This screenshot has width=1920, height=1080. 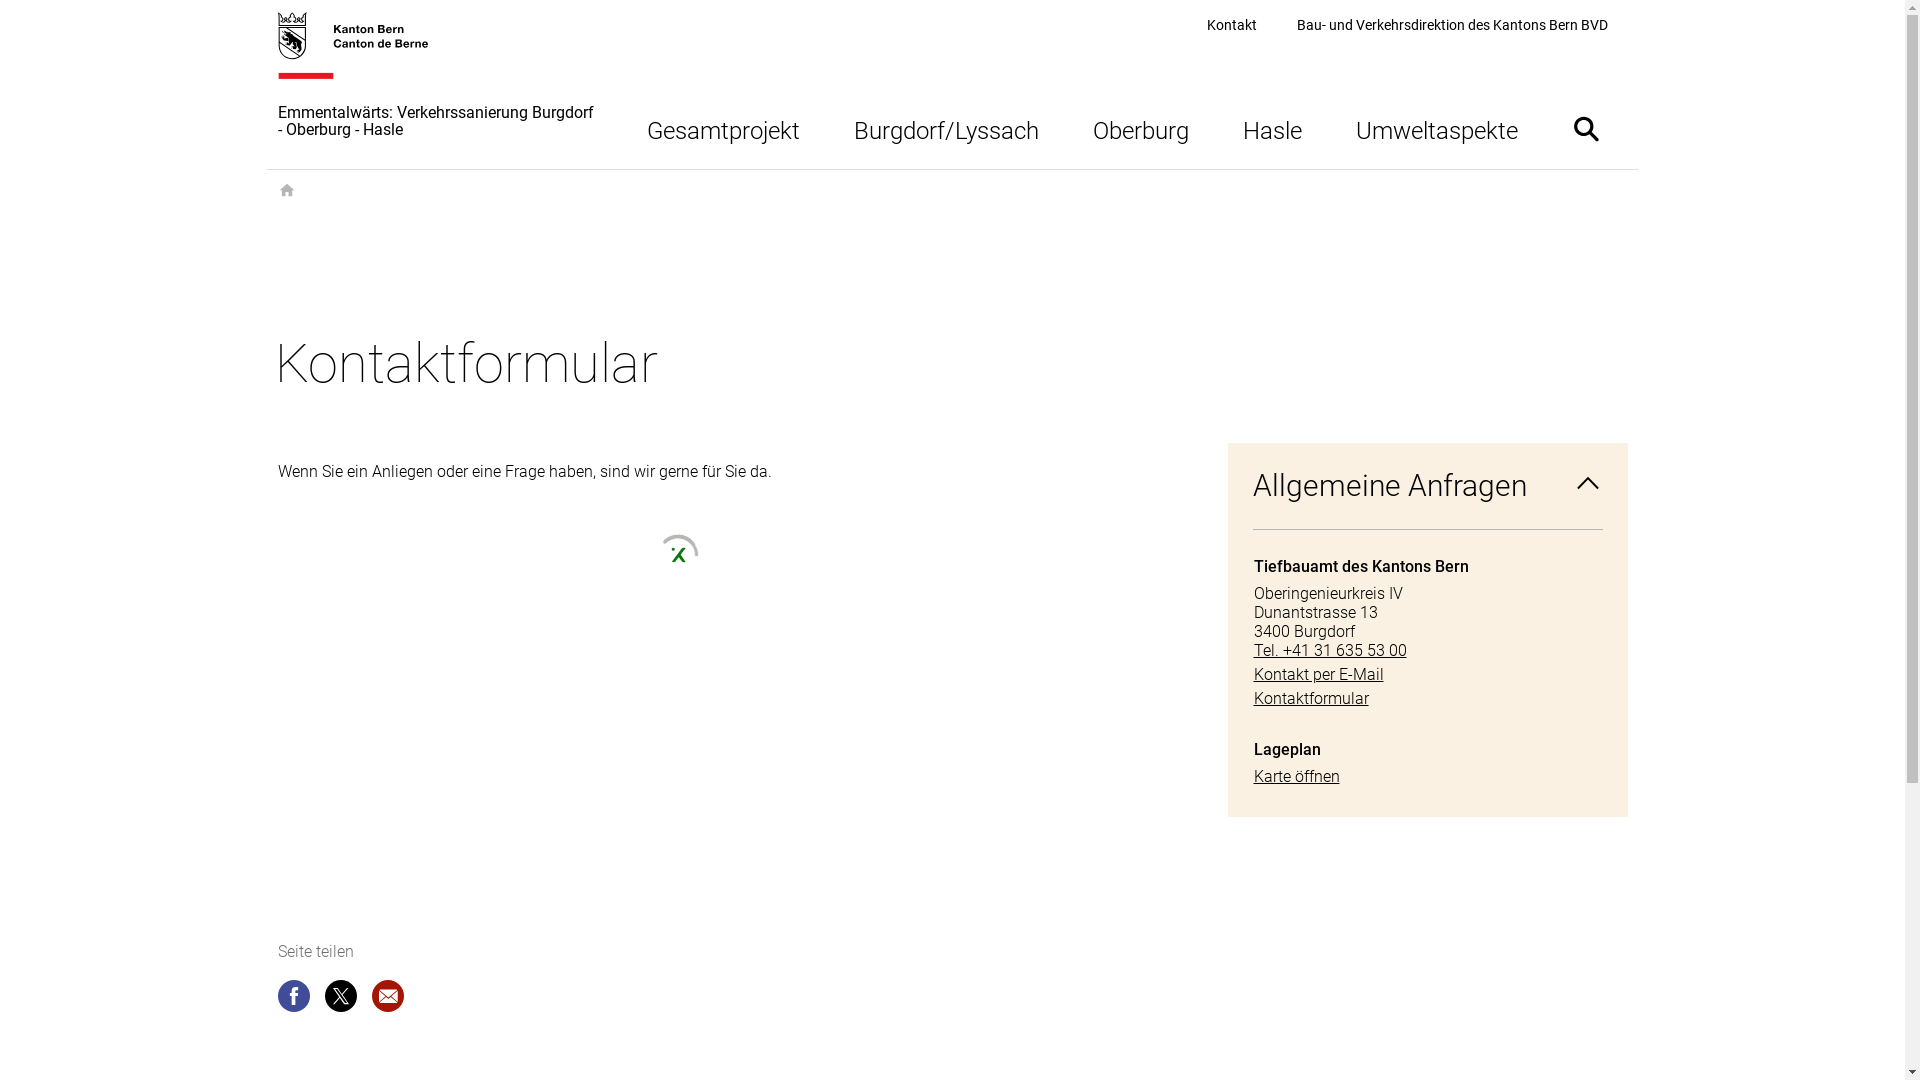 I want to click on Oberburg, so click(x=1141, y=128).